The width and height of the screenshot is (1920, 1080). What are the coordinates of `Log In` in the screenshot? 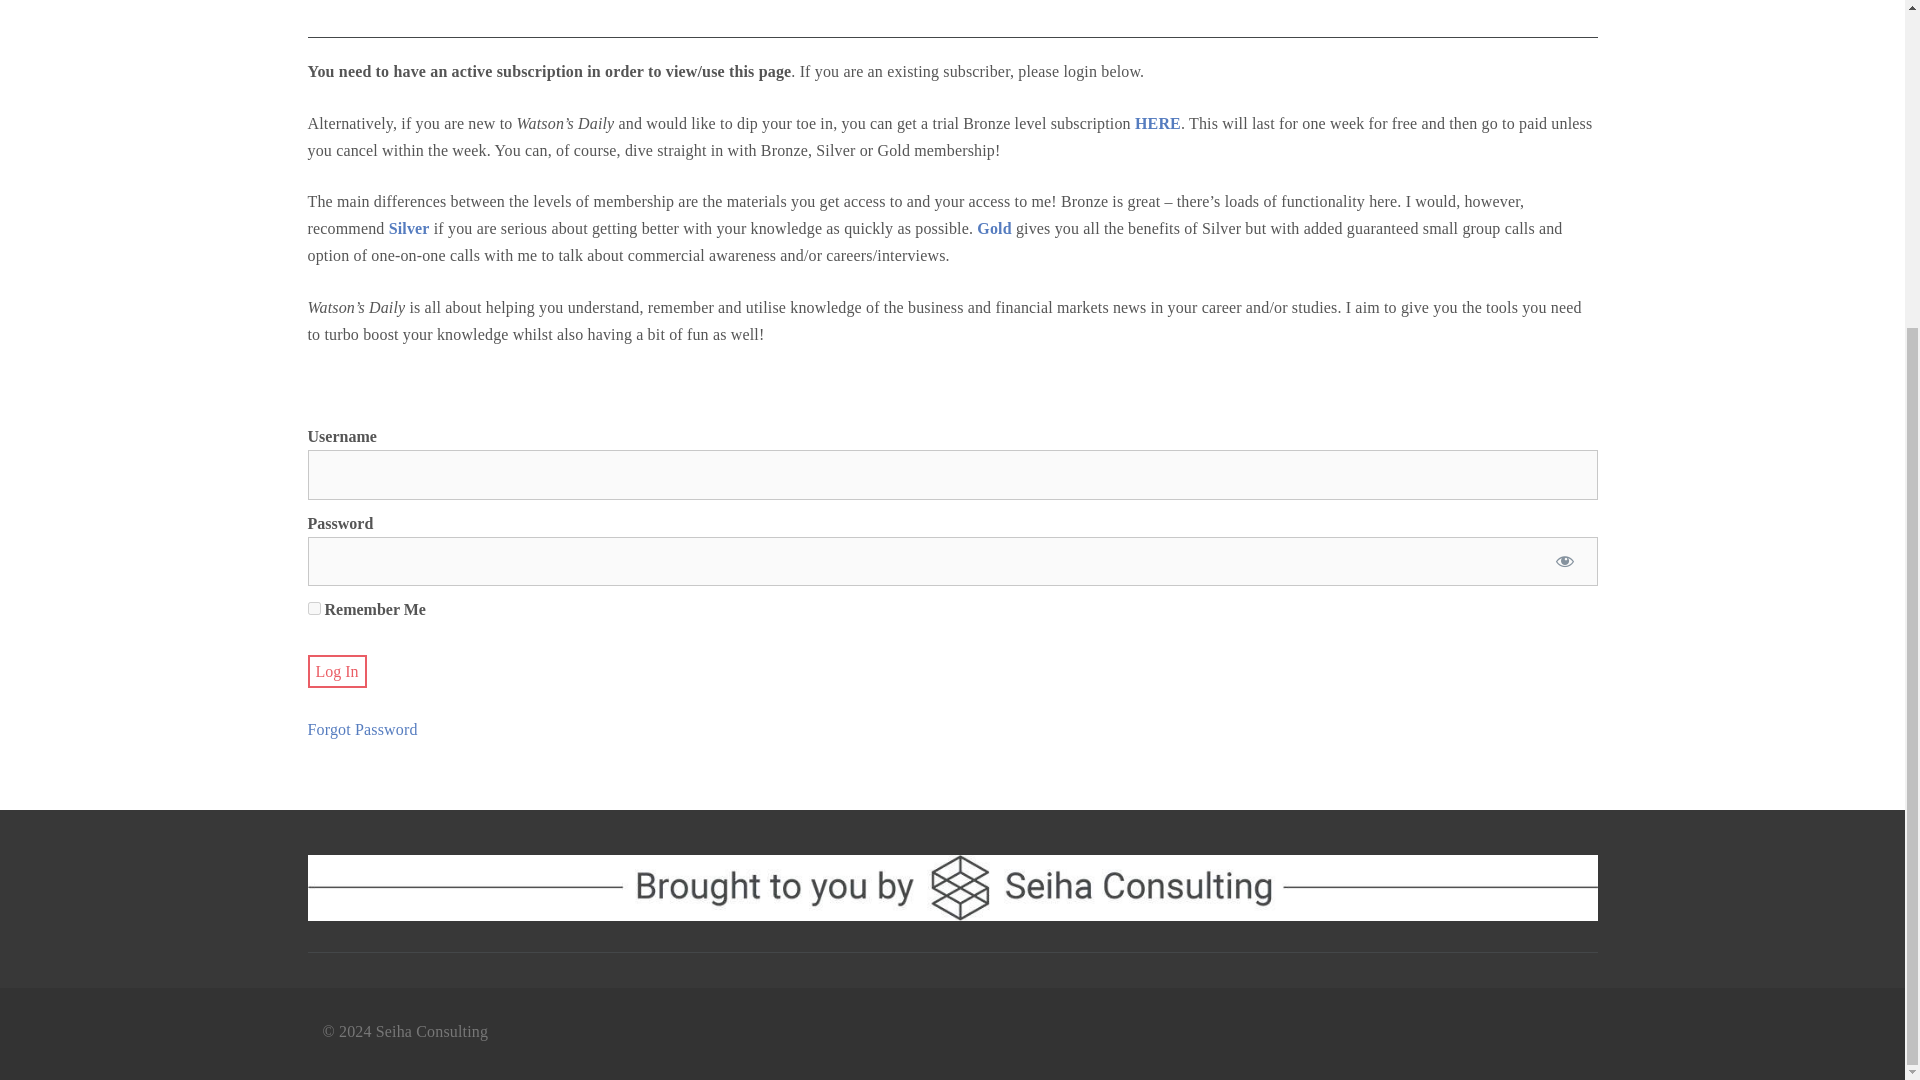 It's located at (336, 670).